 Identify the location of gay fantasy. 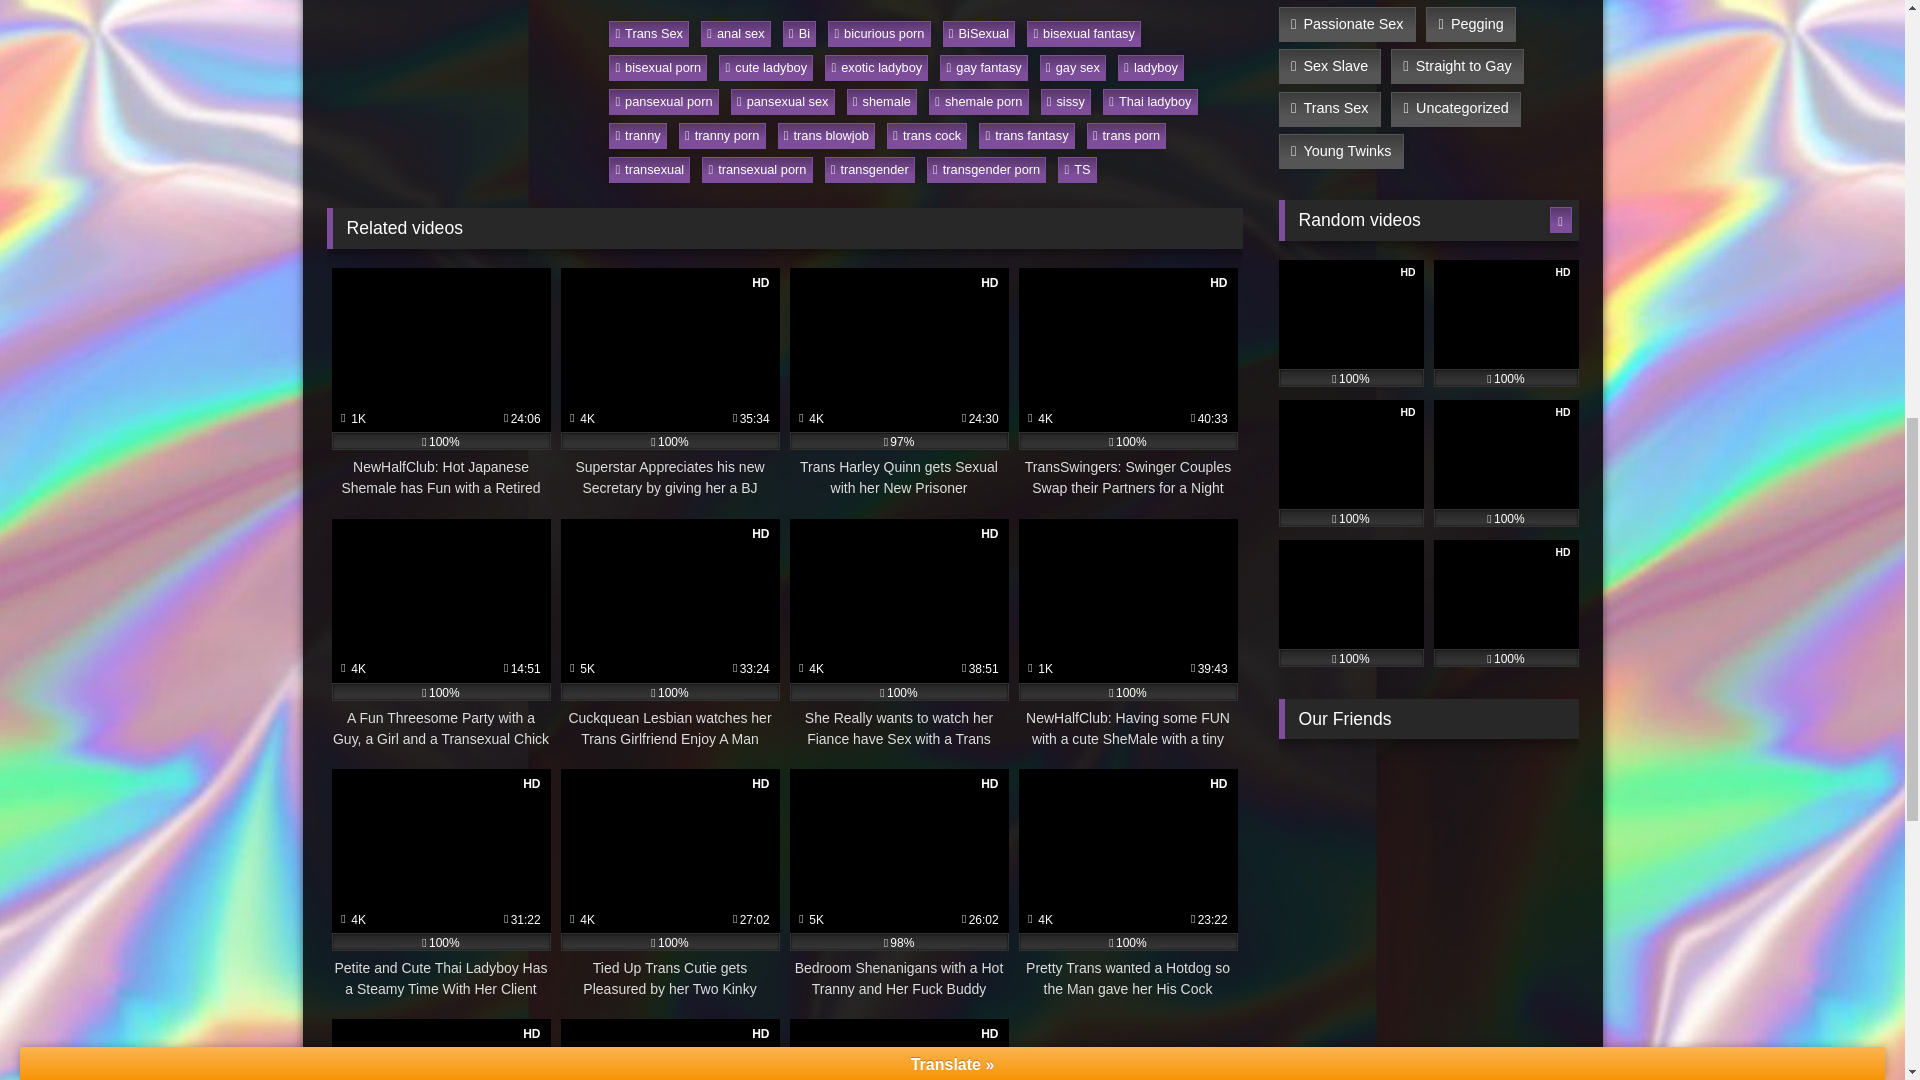
(984, 68).